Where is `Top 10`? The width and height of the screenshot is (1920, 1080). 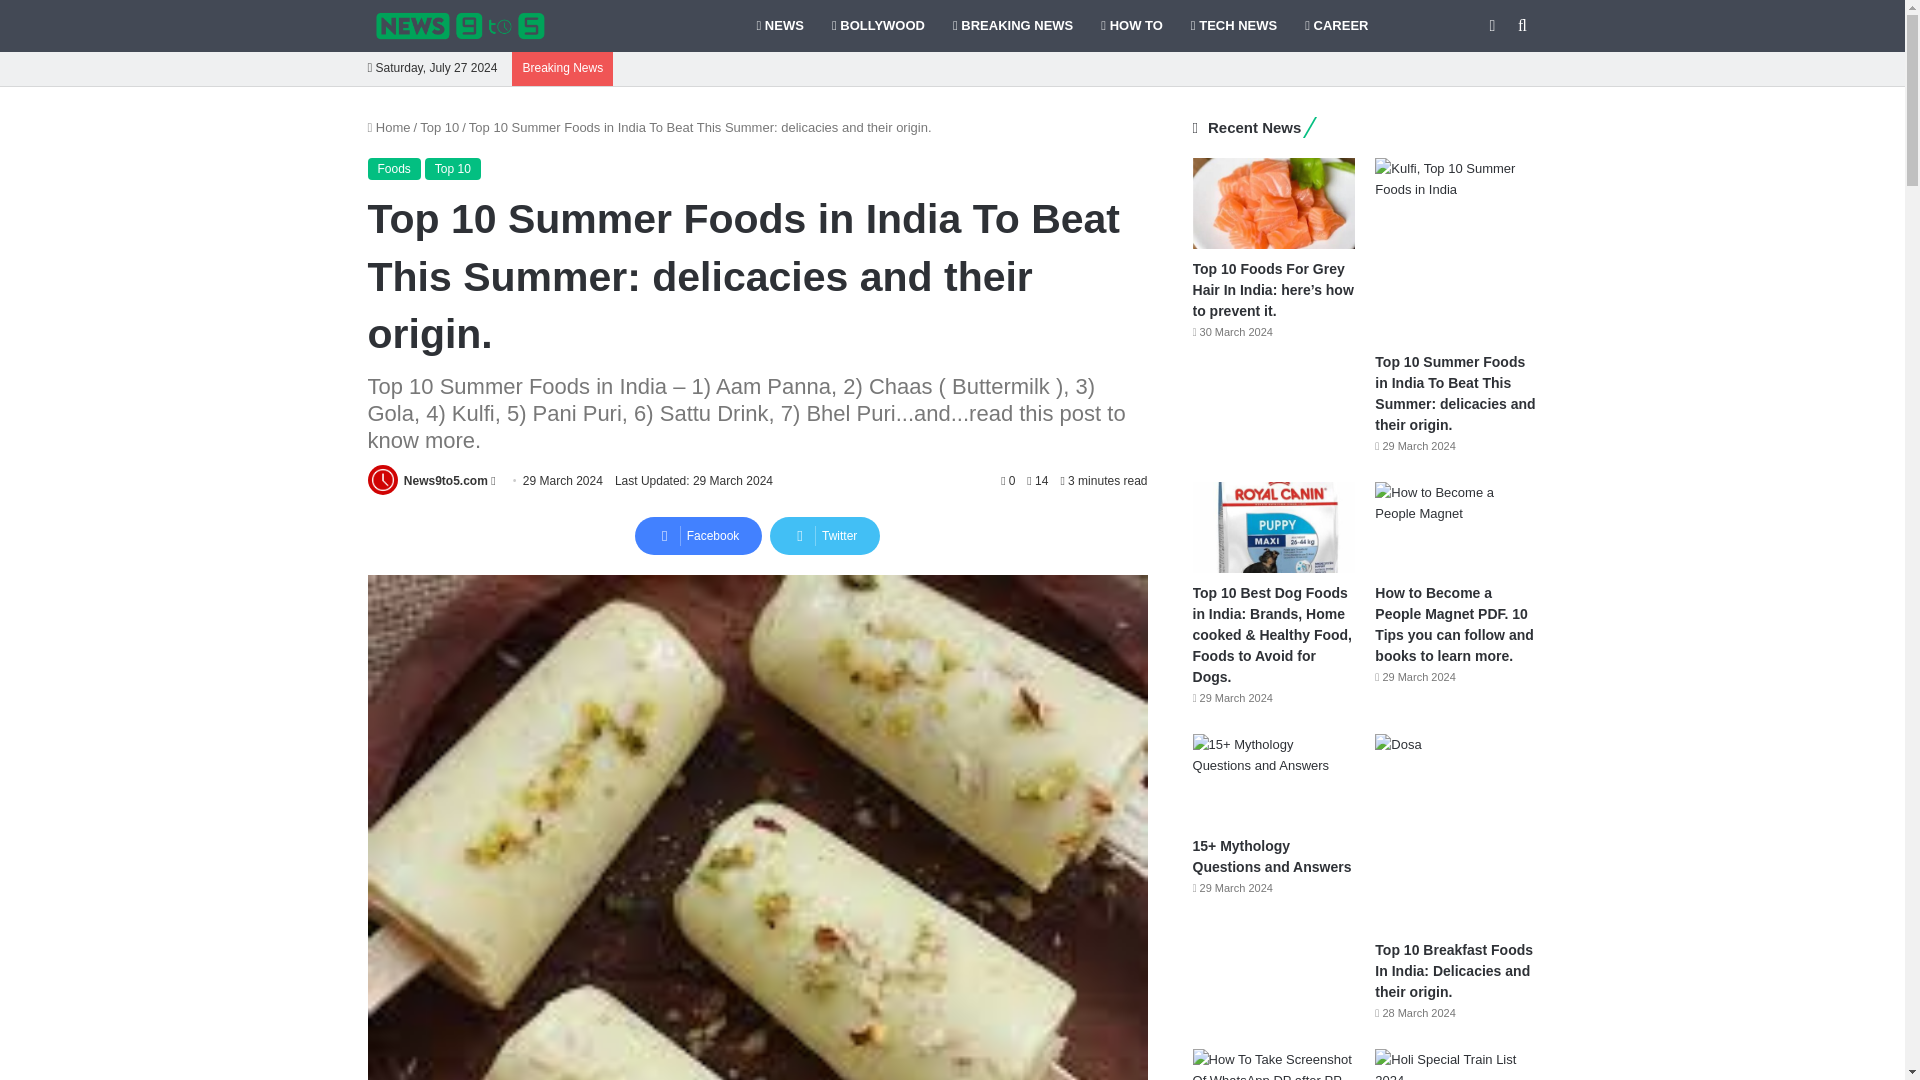 Top 10 is located at coordinates (452, 168).